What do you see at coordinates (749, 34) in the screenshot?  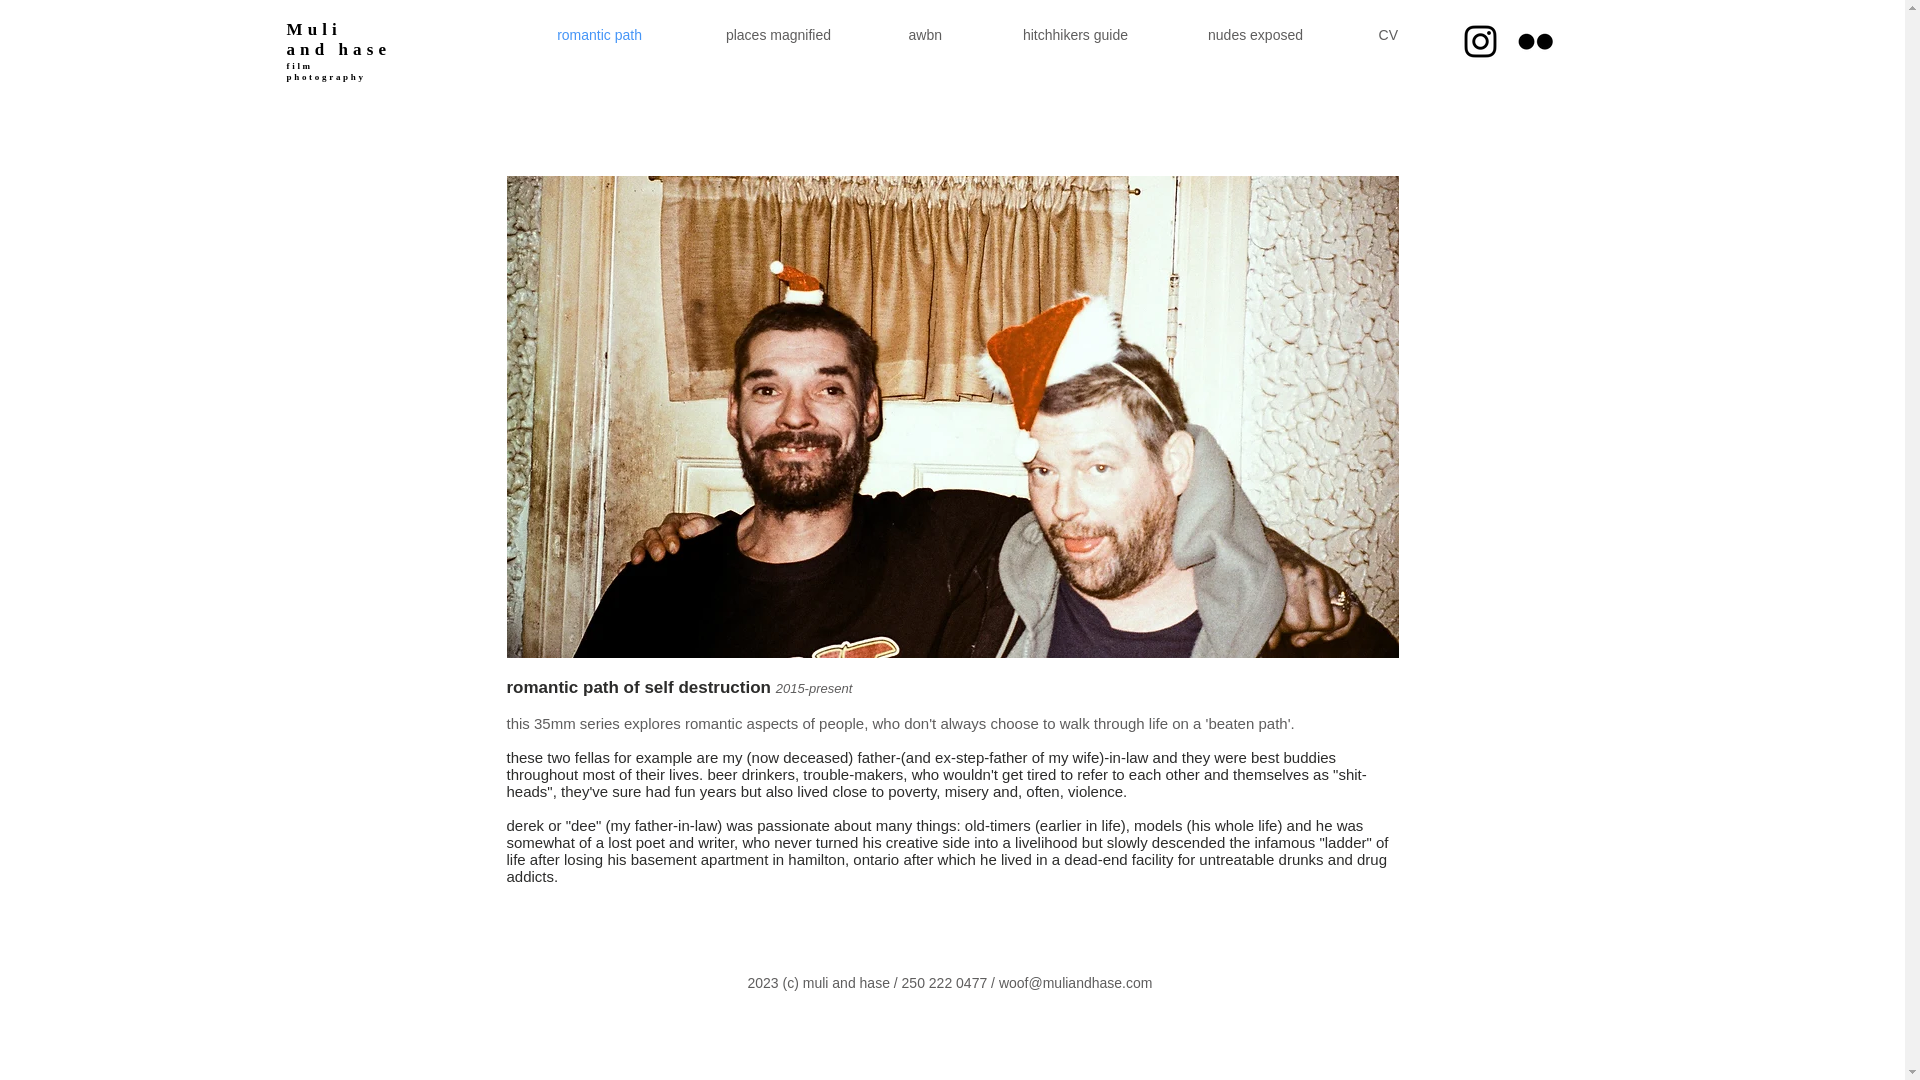 I see `places magnified` at bounding box center [749, 34].